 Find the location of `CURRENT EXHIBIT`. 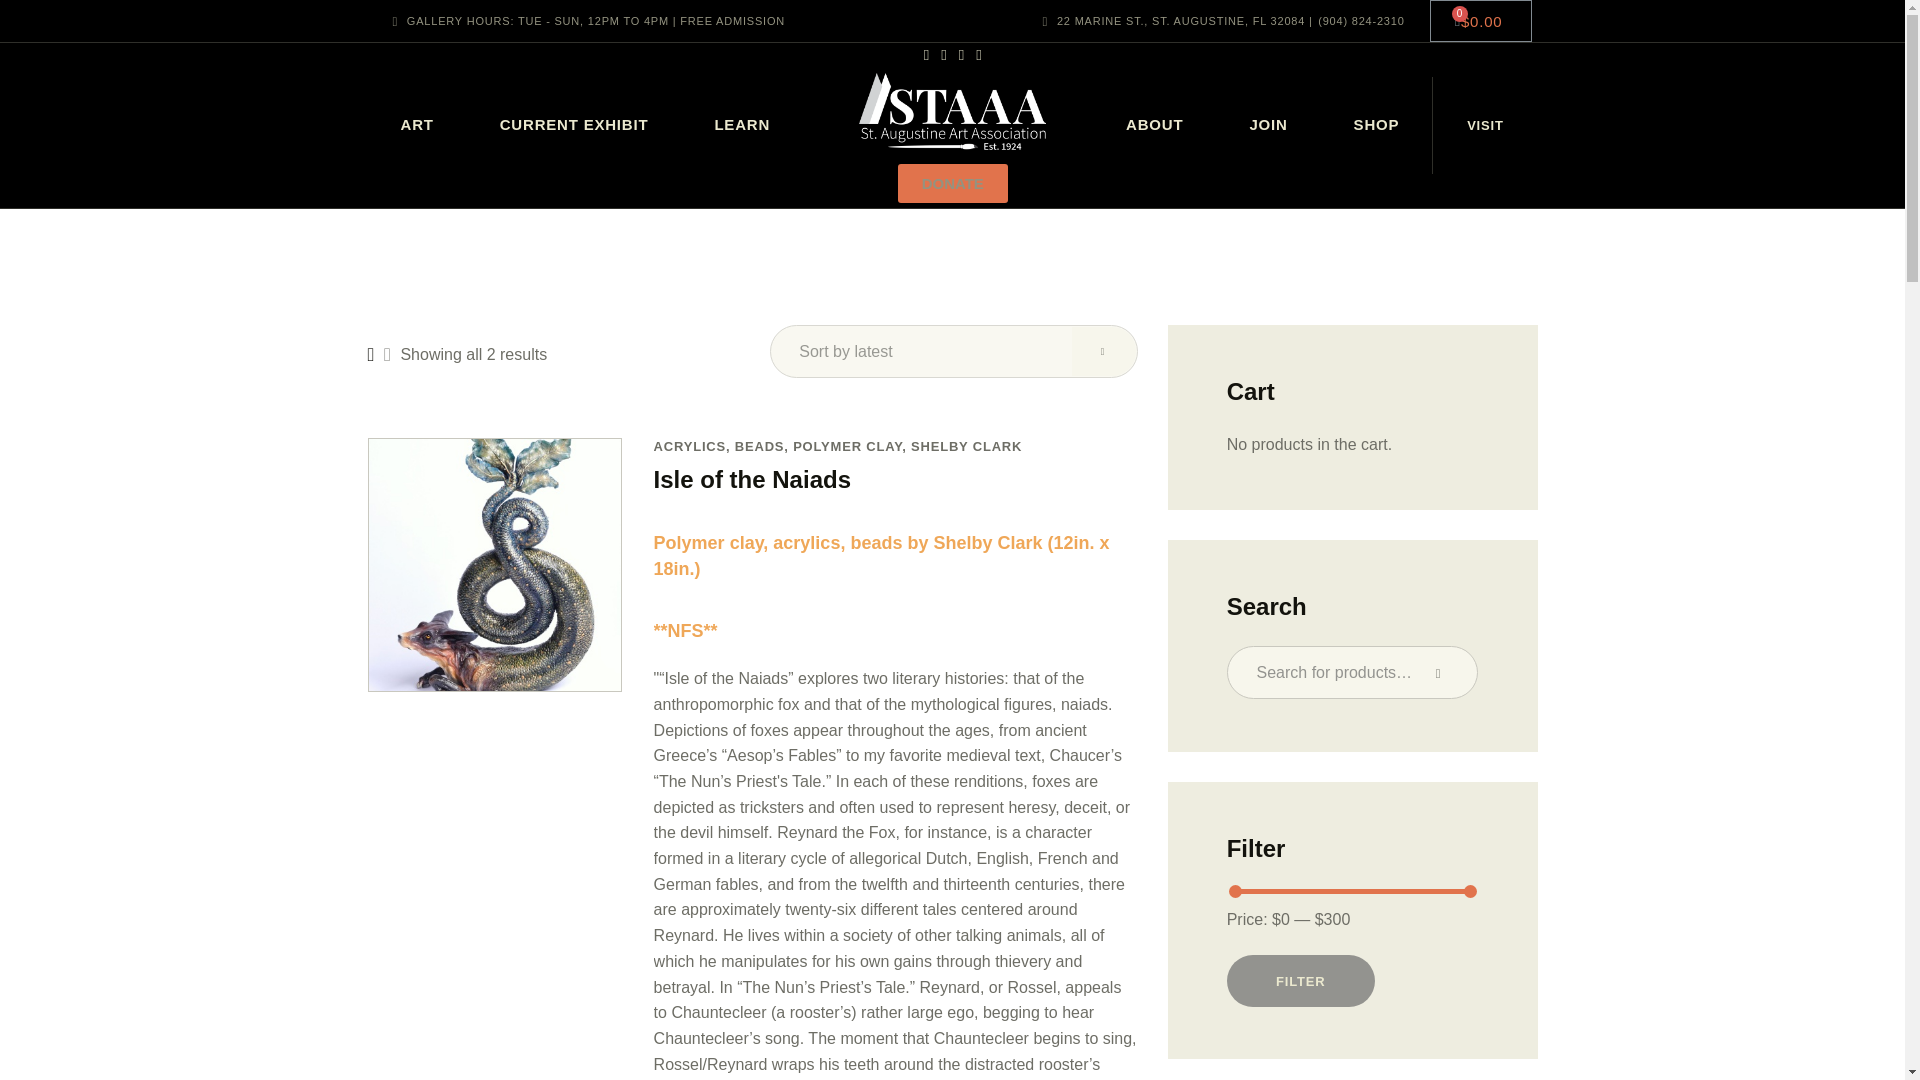

CURRENT EXHIBIT is located at coordinates (574, 125).